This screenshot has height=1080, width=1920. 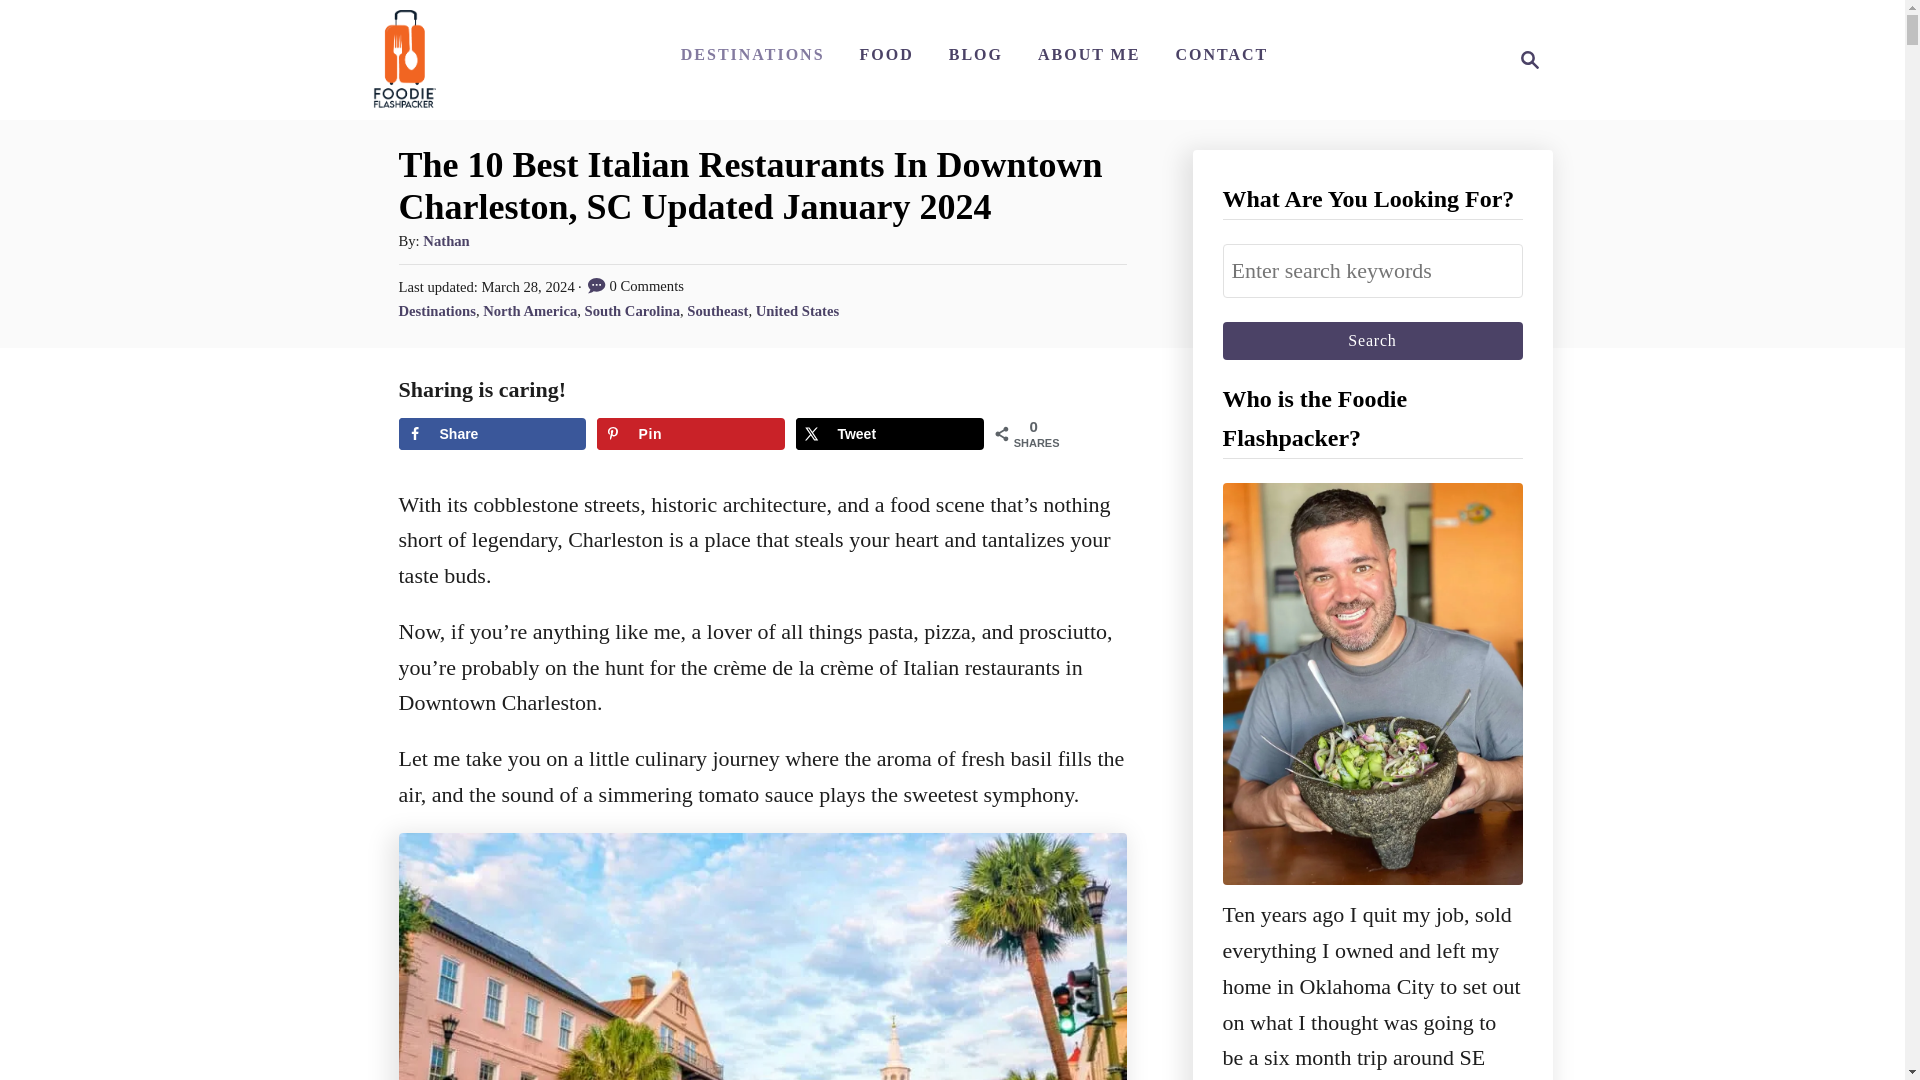 What do you see at coordinates (690, 434) in the screenshot?
I see `Save to Pinterest` at bounding box center [690, 434].